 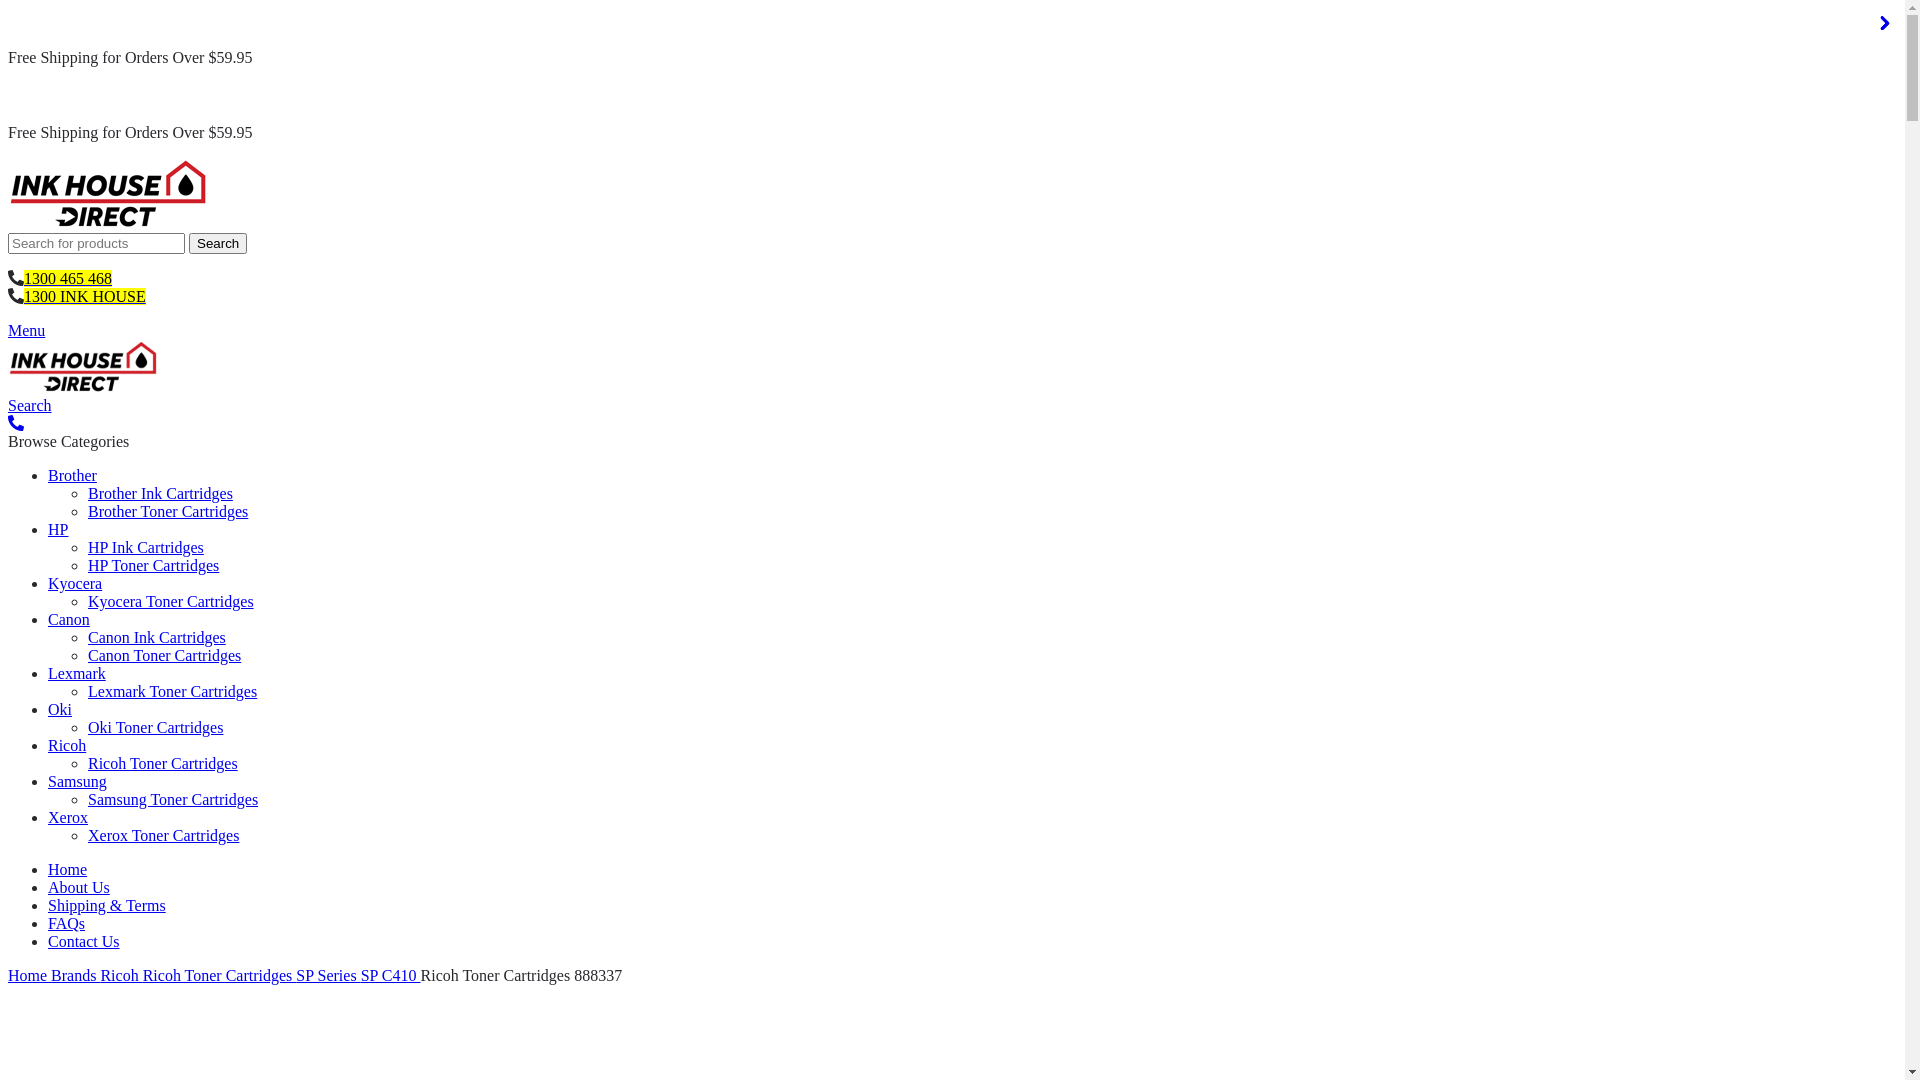 What do you see at coordinates (121, 976) in the screenshot?
I see `Ricoh` at bounding box center [121, 976].